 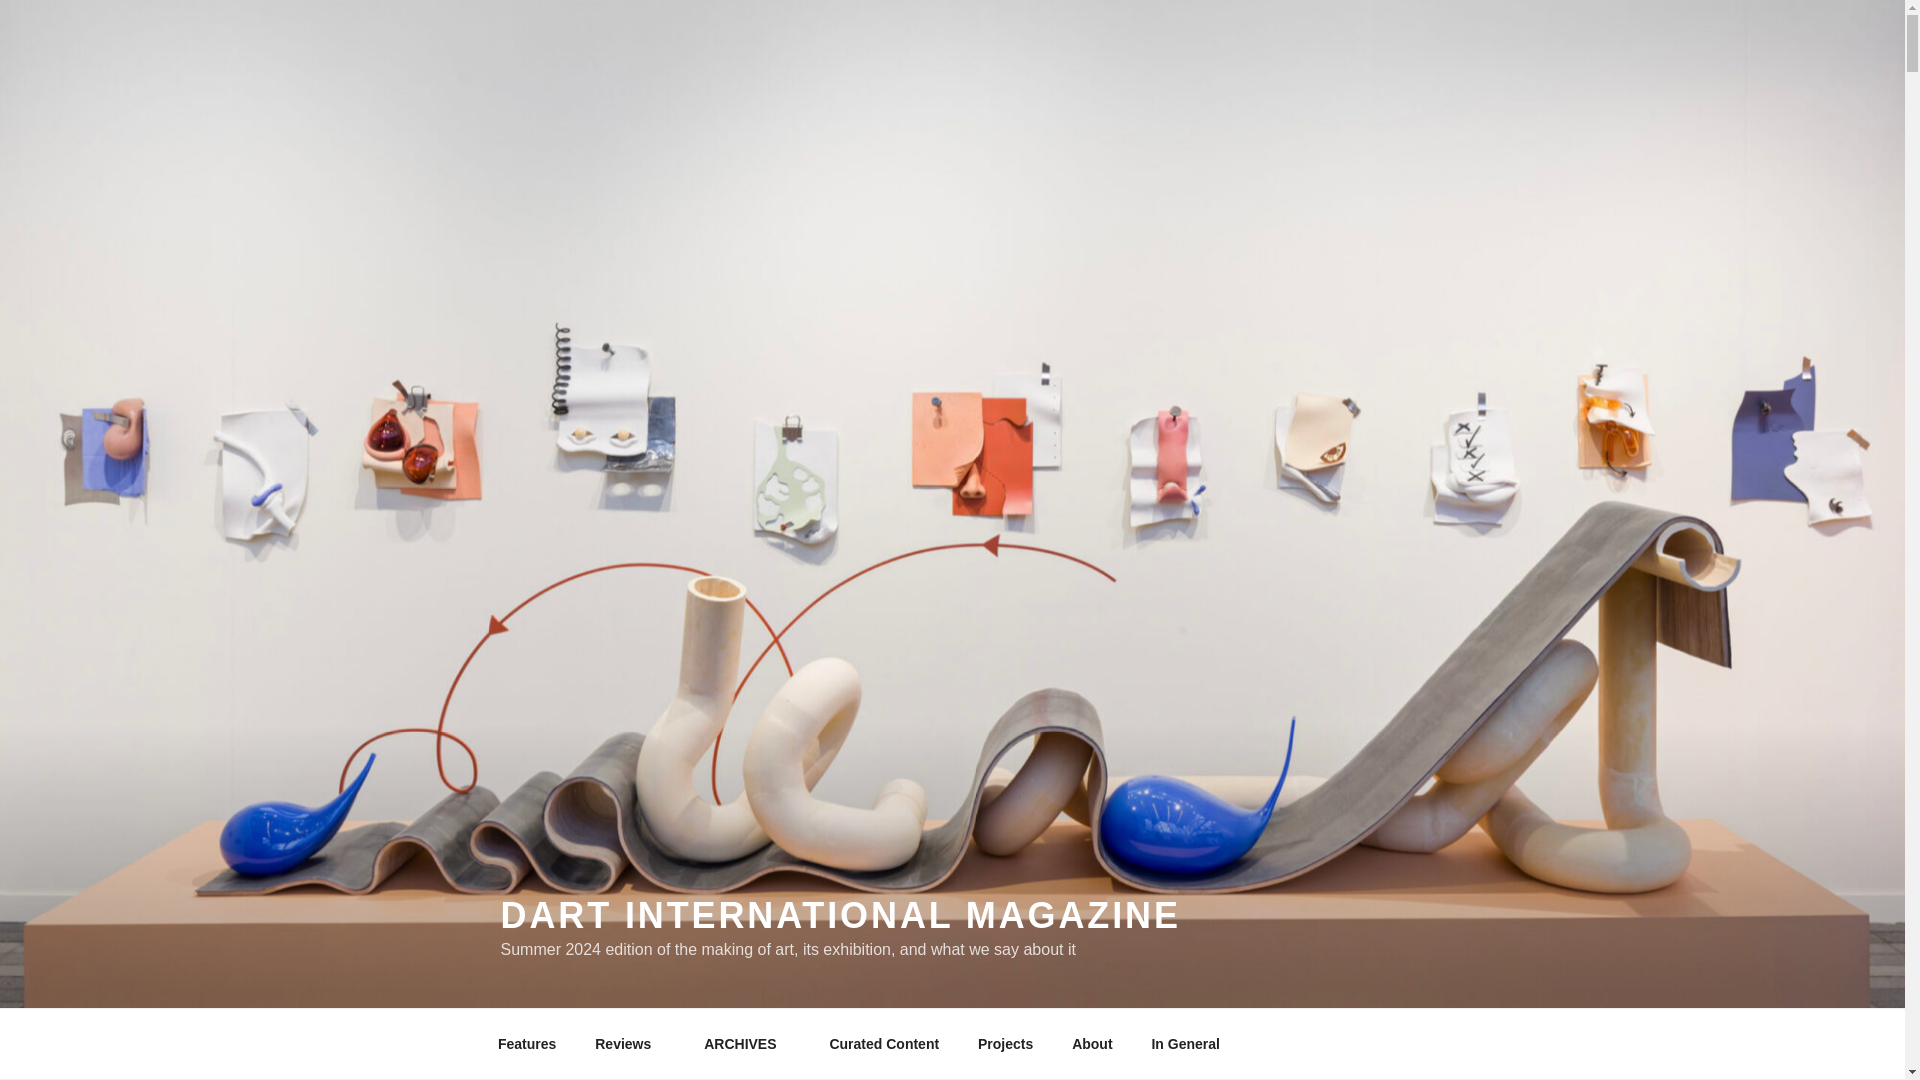 What do you see at coordinates (1005, 1044) in the screenshot?
I see `Projects` at bounding box center [1005, 1044].